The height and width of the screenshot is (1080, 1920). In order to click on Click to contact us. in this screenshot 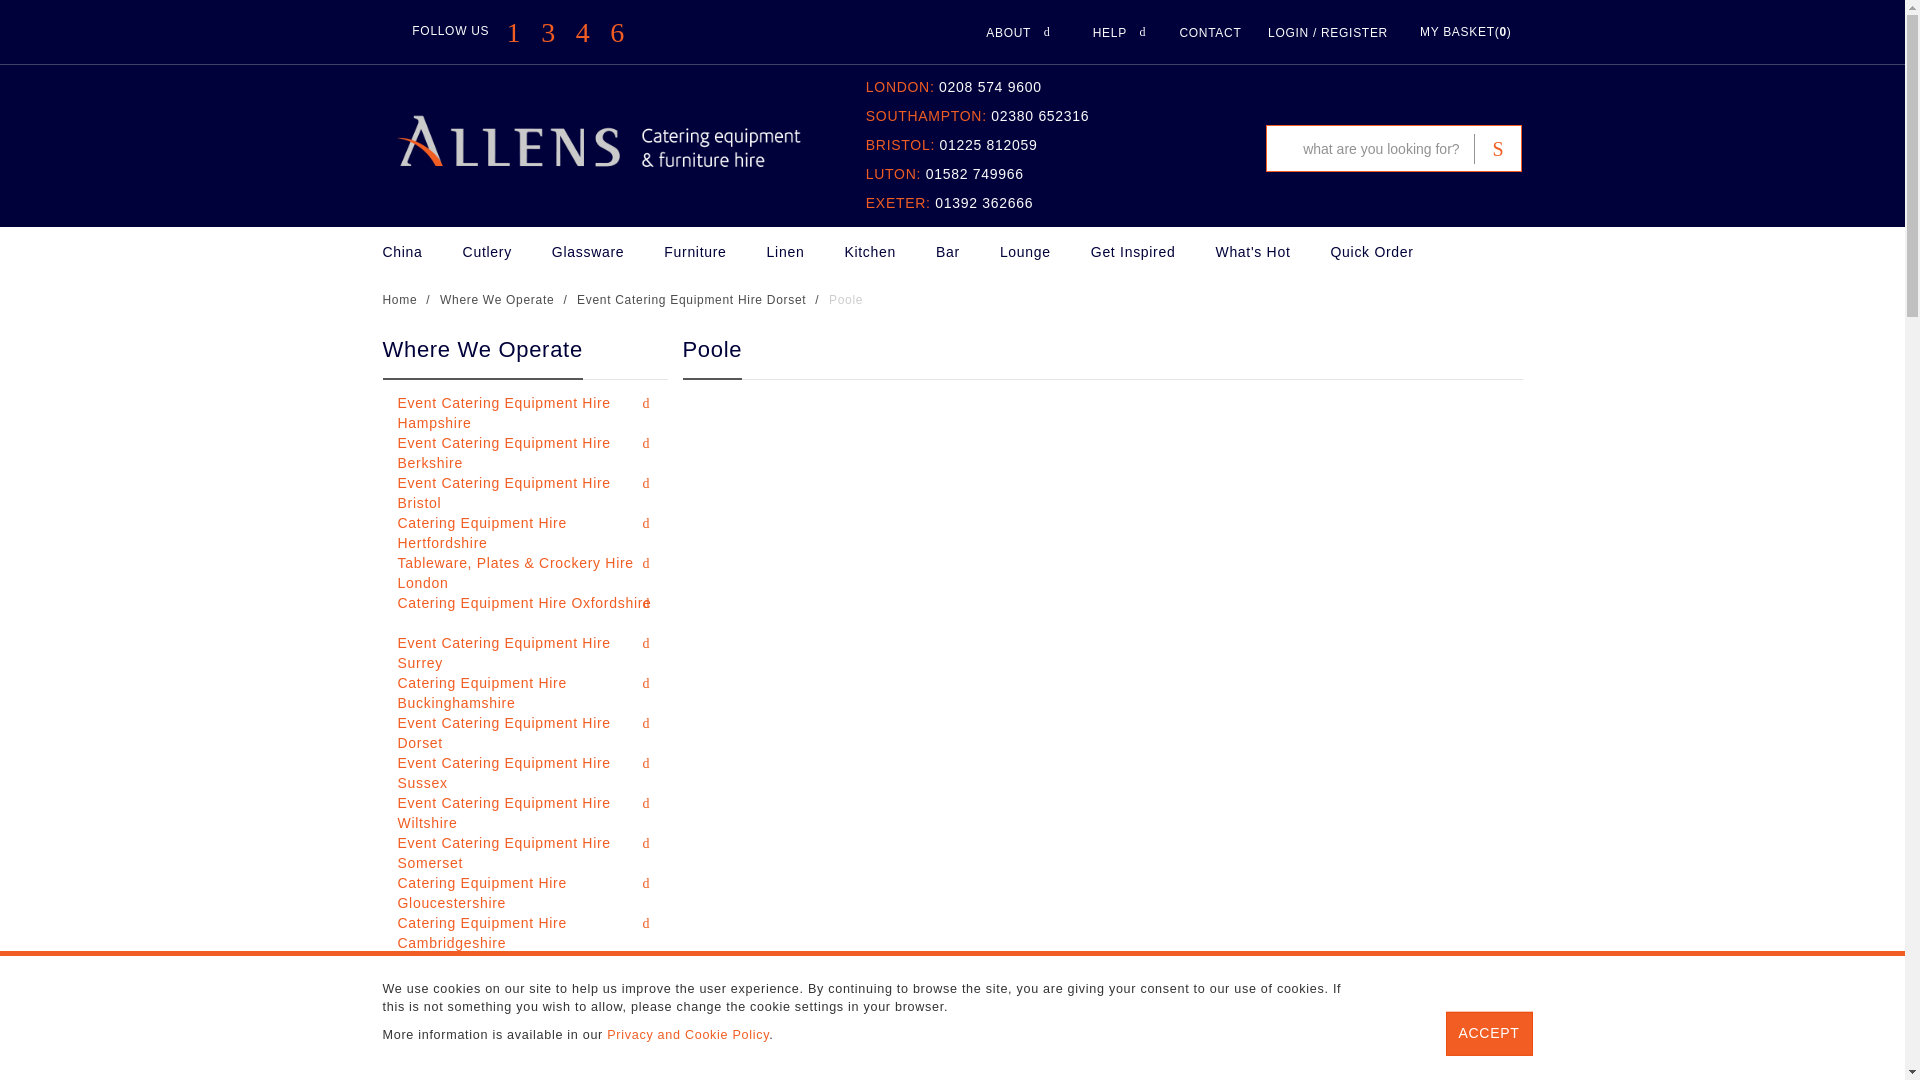, I will do `click(1209, 32)`.